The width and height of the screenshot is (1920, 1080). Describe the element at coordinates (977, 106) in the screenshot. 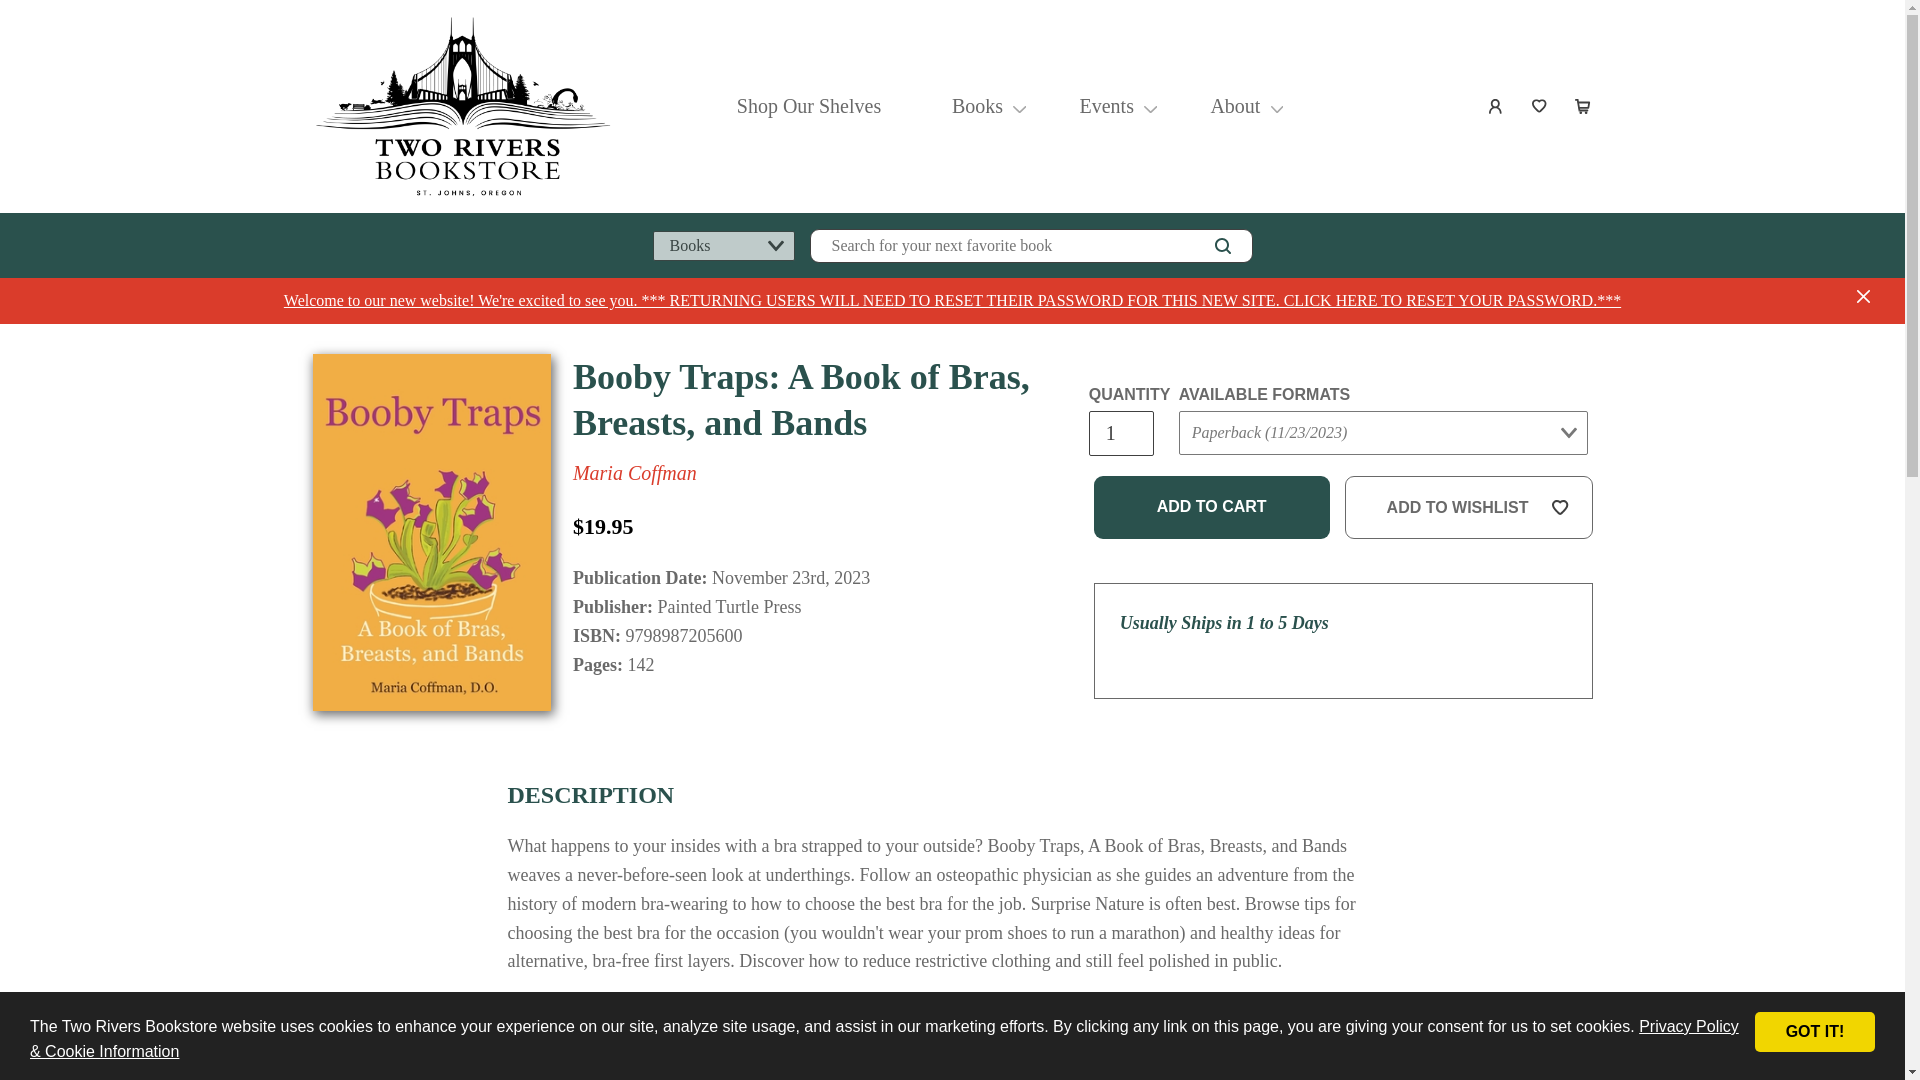

I see `Books` at that location.